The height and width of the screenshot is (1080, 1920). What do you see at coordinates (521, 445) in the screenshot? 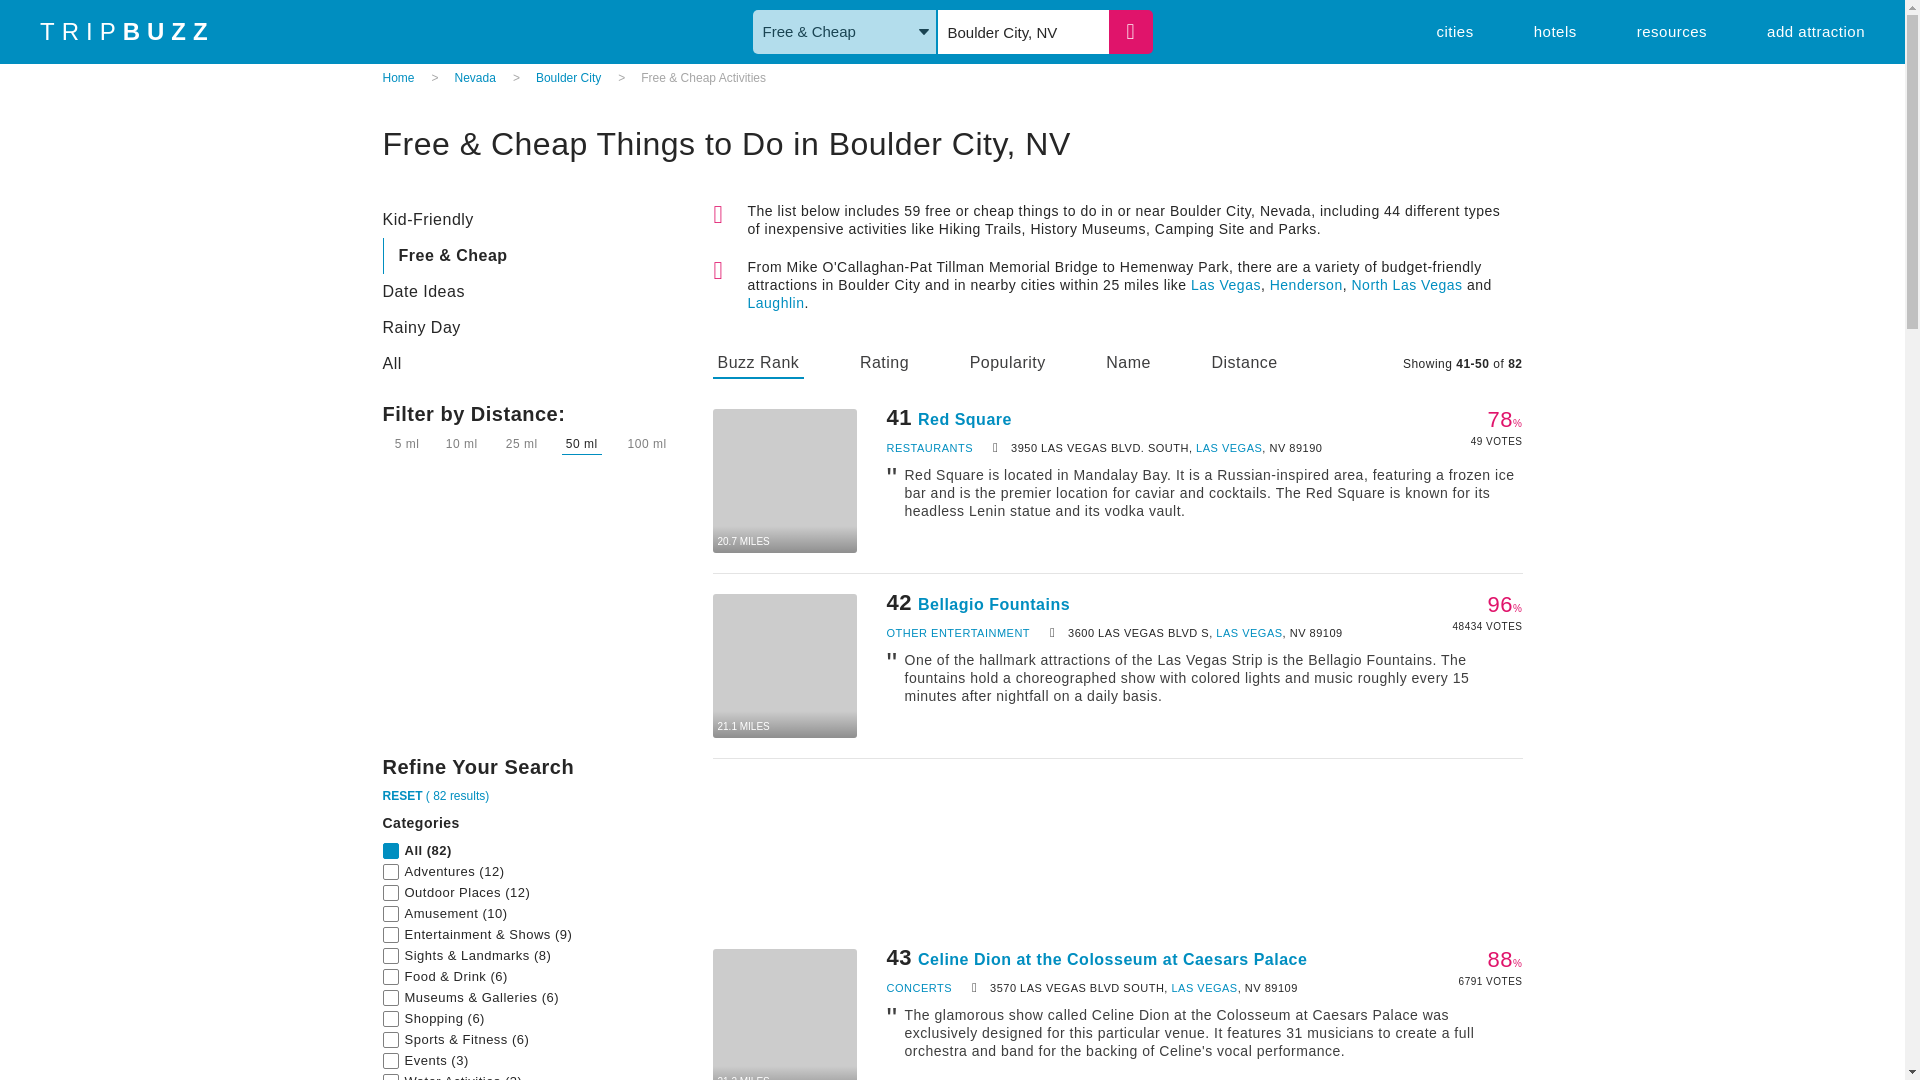
I see `25 ml` at bounding box center [521, 445].